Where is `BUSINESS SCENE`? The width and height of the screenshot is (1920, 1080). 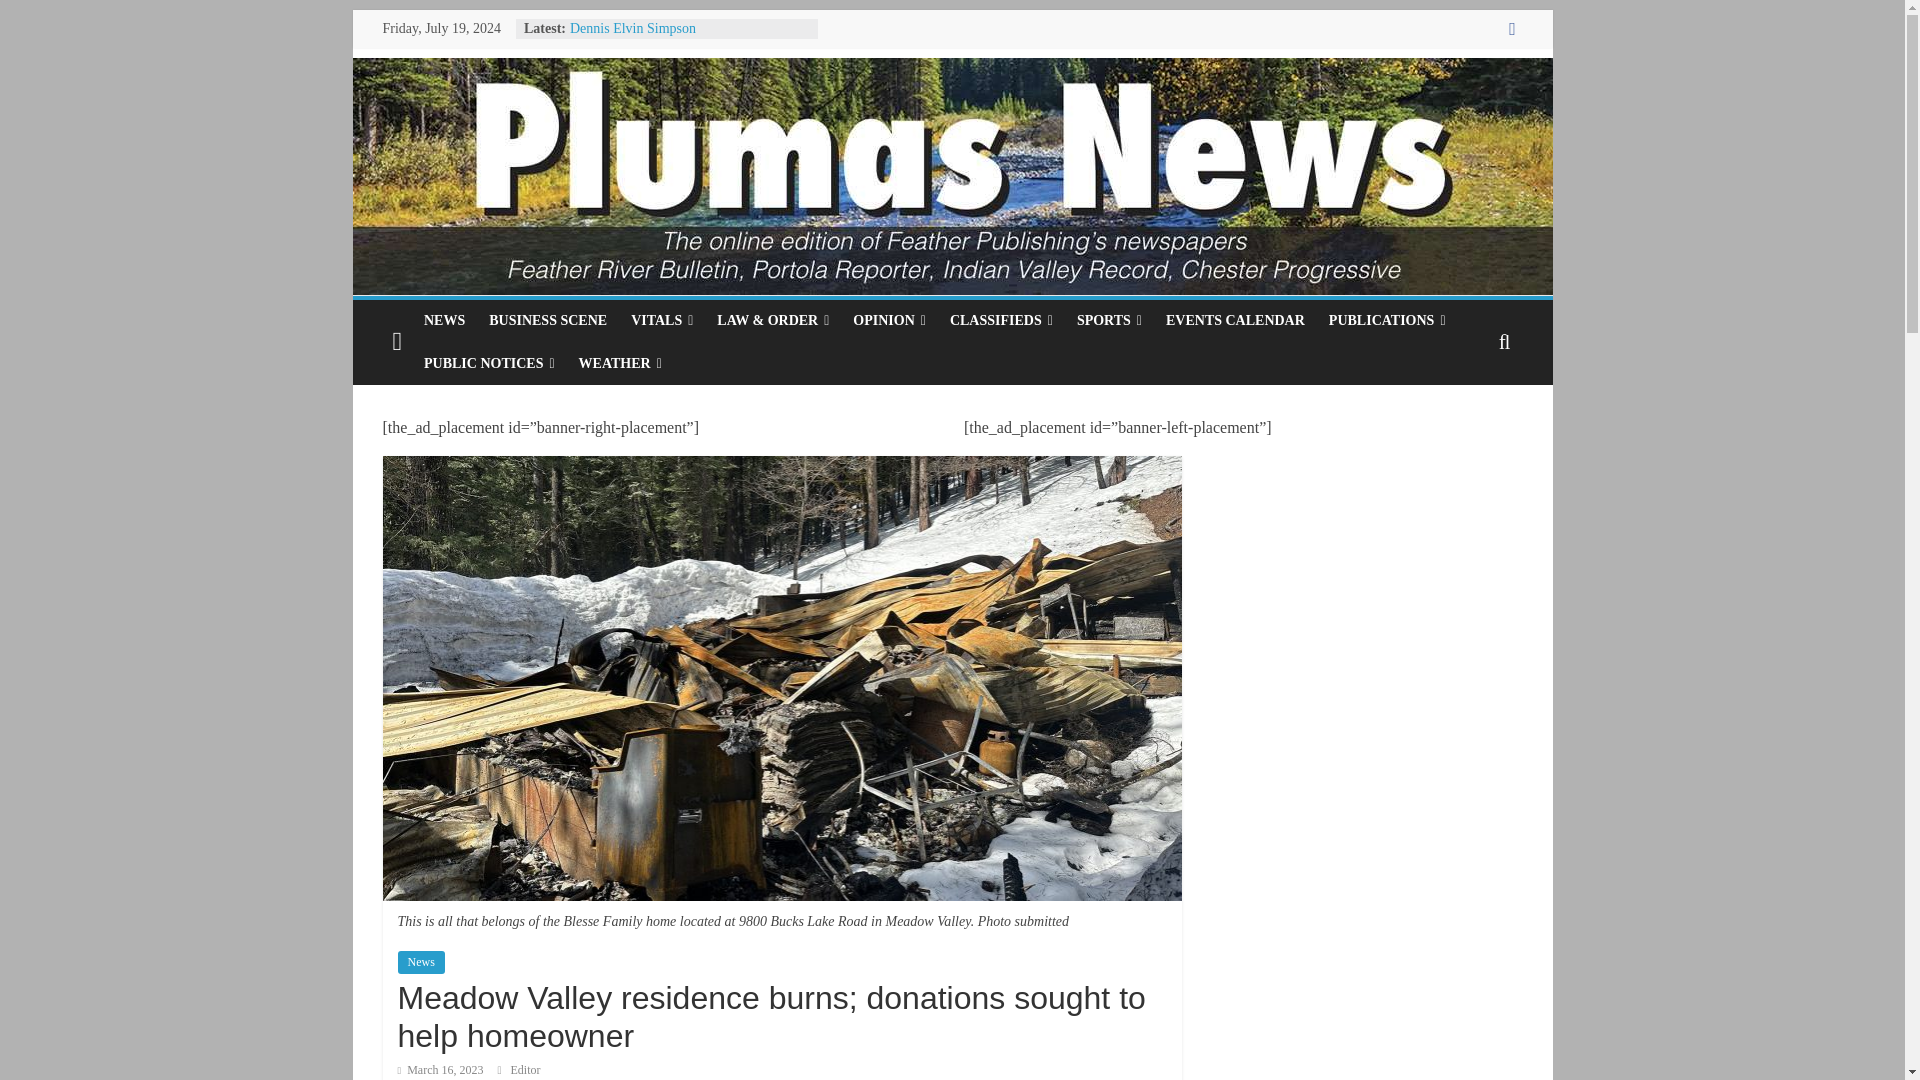 BUSINESS SCENE is located at coordinates (547, 321).